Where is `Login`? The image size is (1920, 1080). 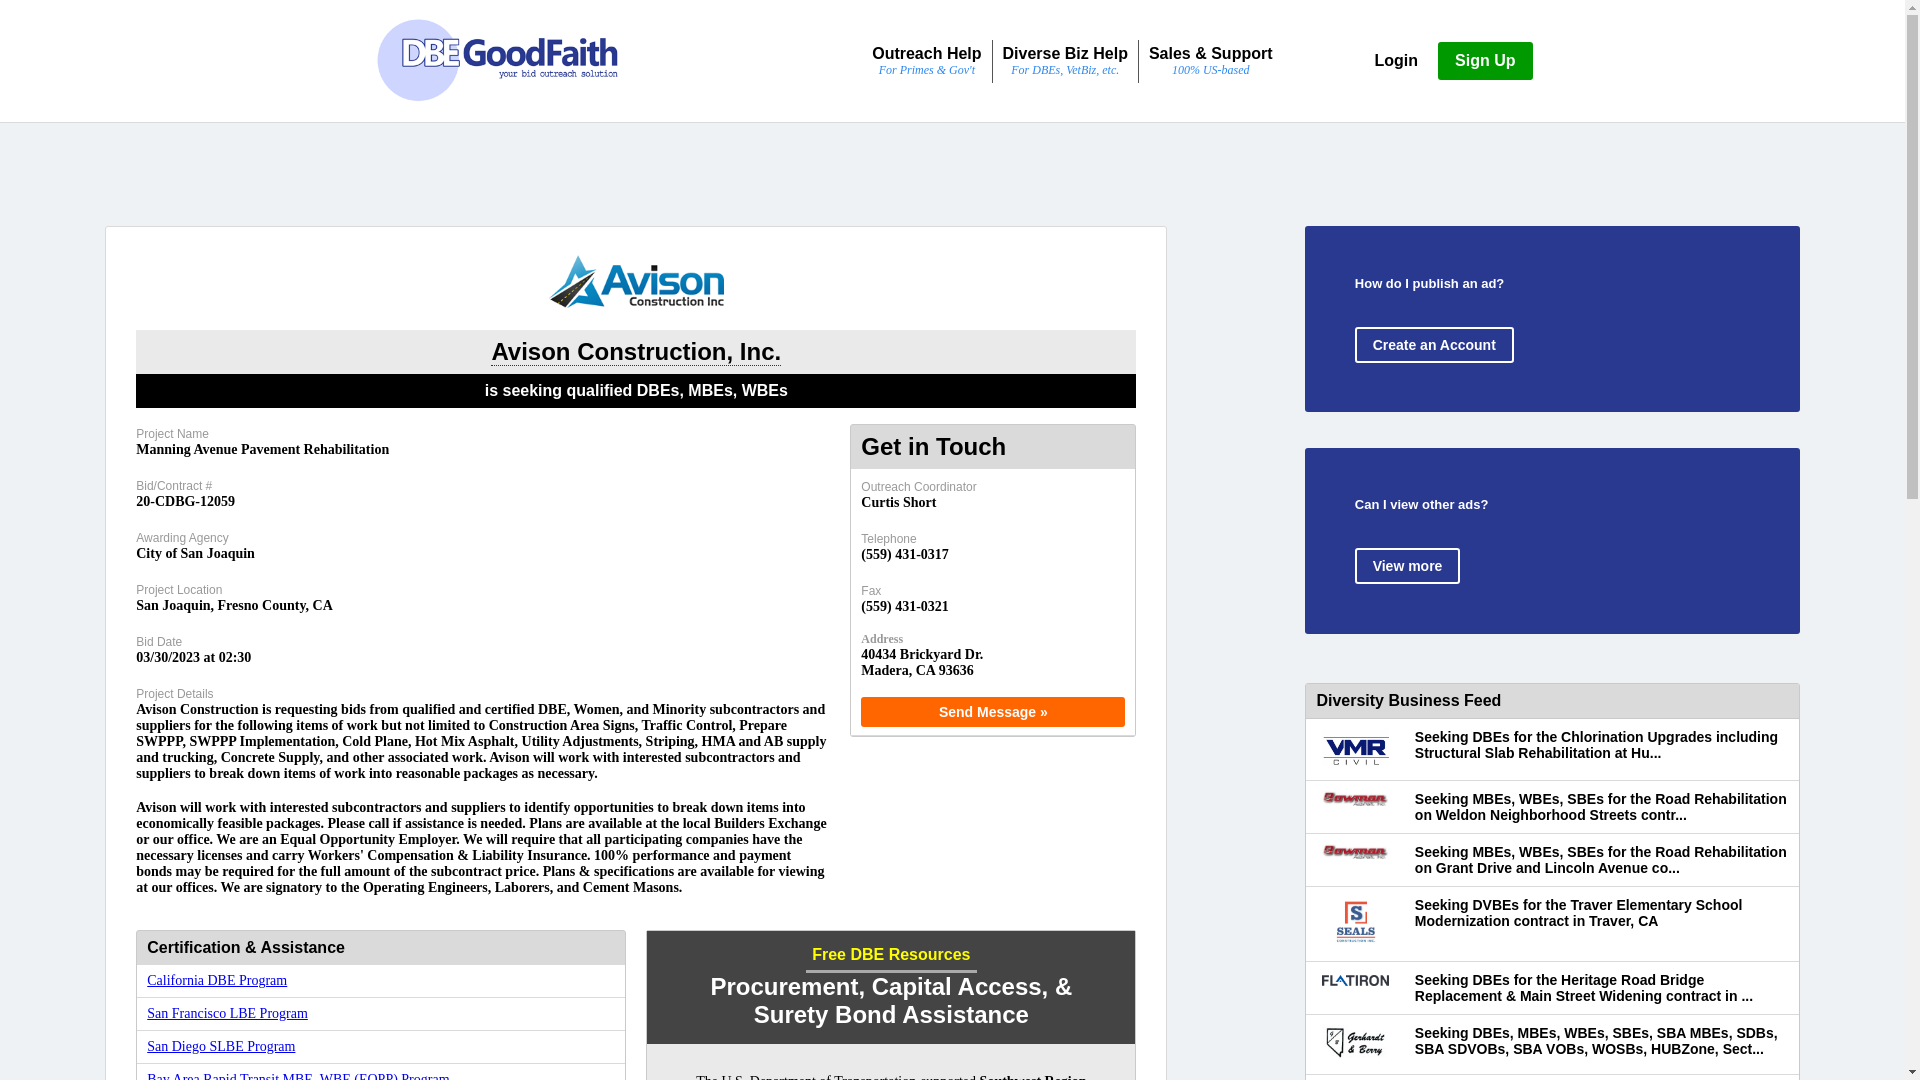 Login is located at coordinates (1396, 60).